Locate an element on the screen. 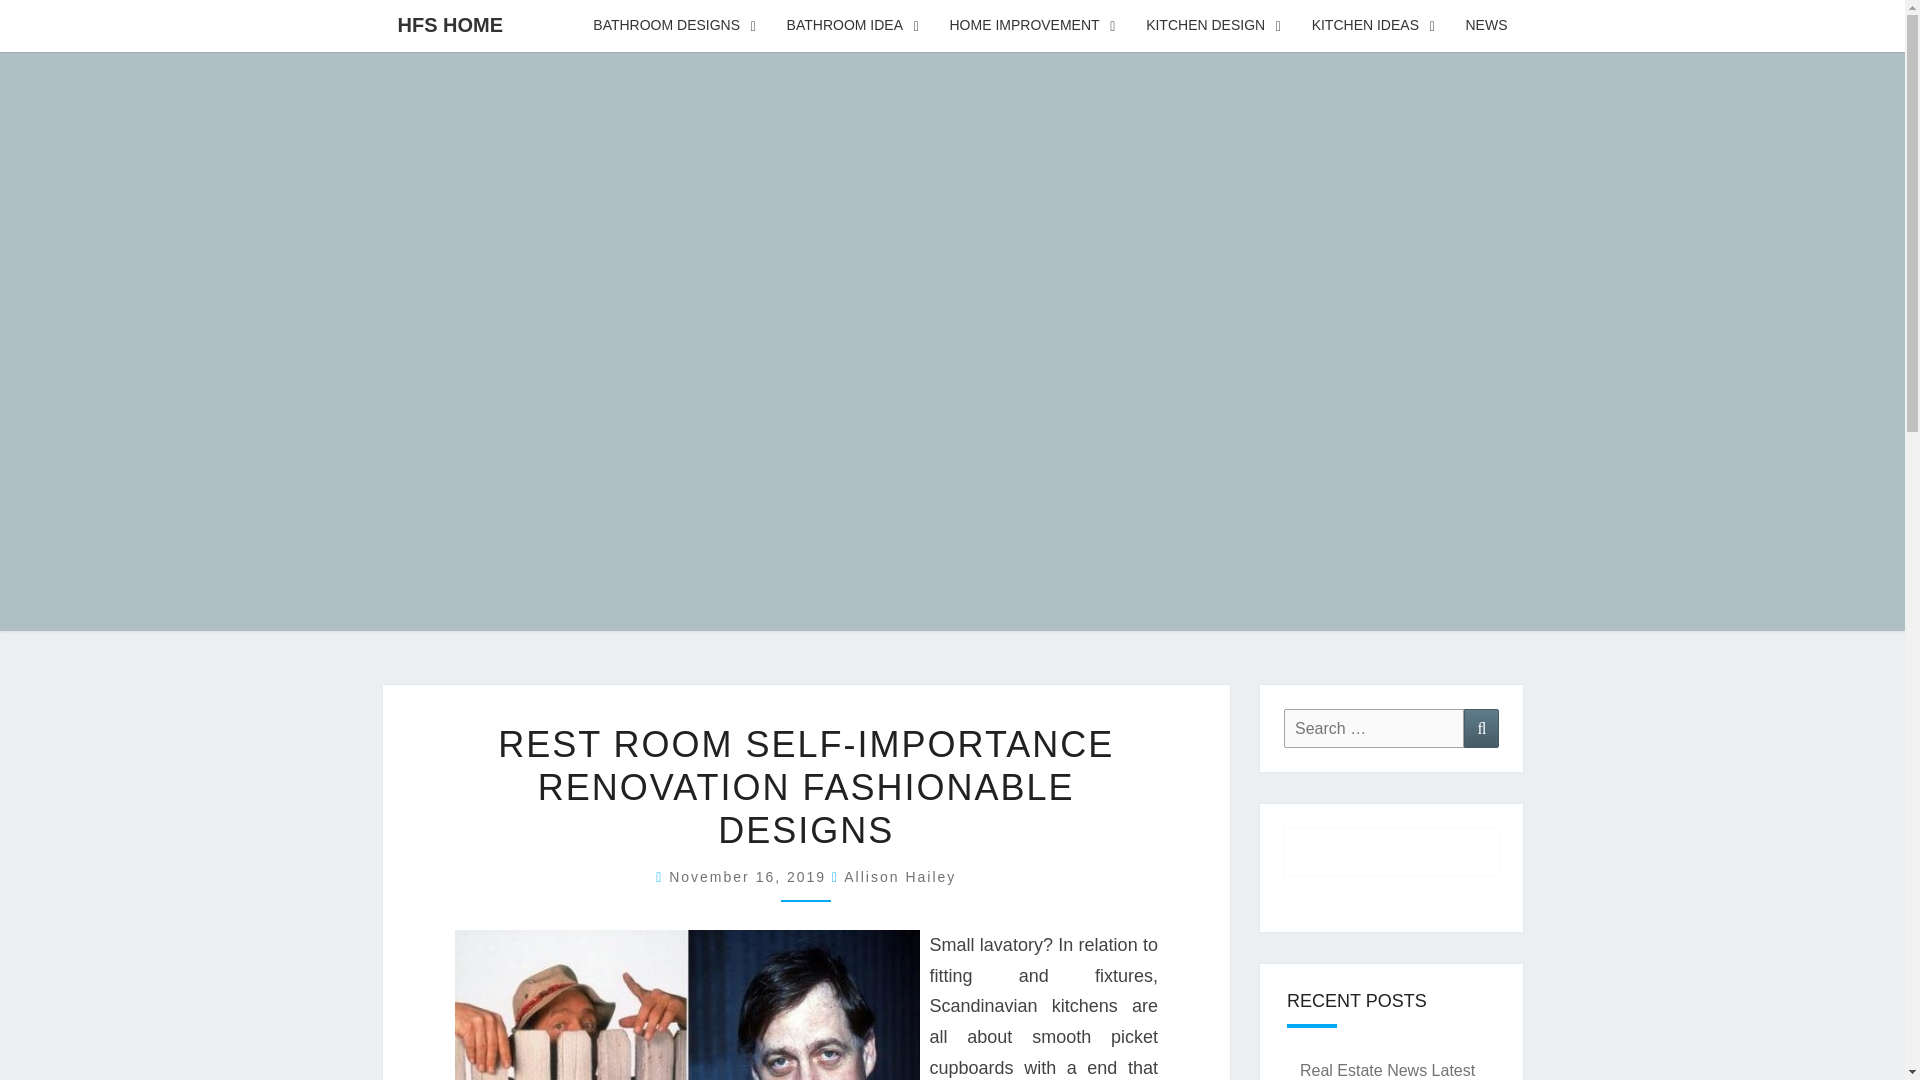 The width and height of the screenshot is (1920, 1080). November 16, 2019 is located at coordinates (750, 876).